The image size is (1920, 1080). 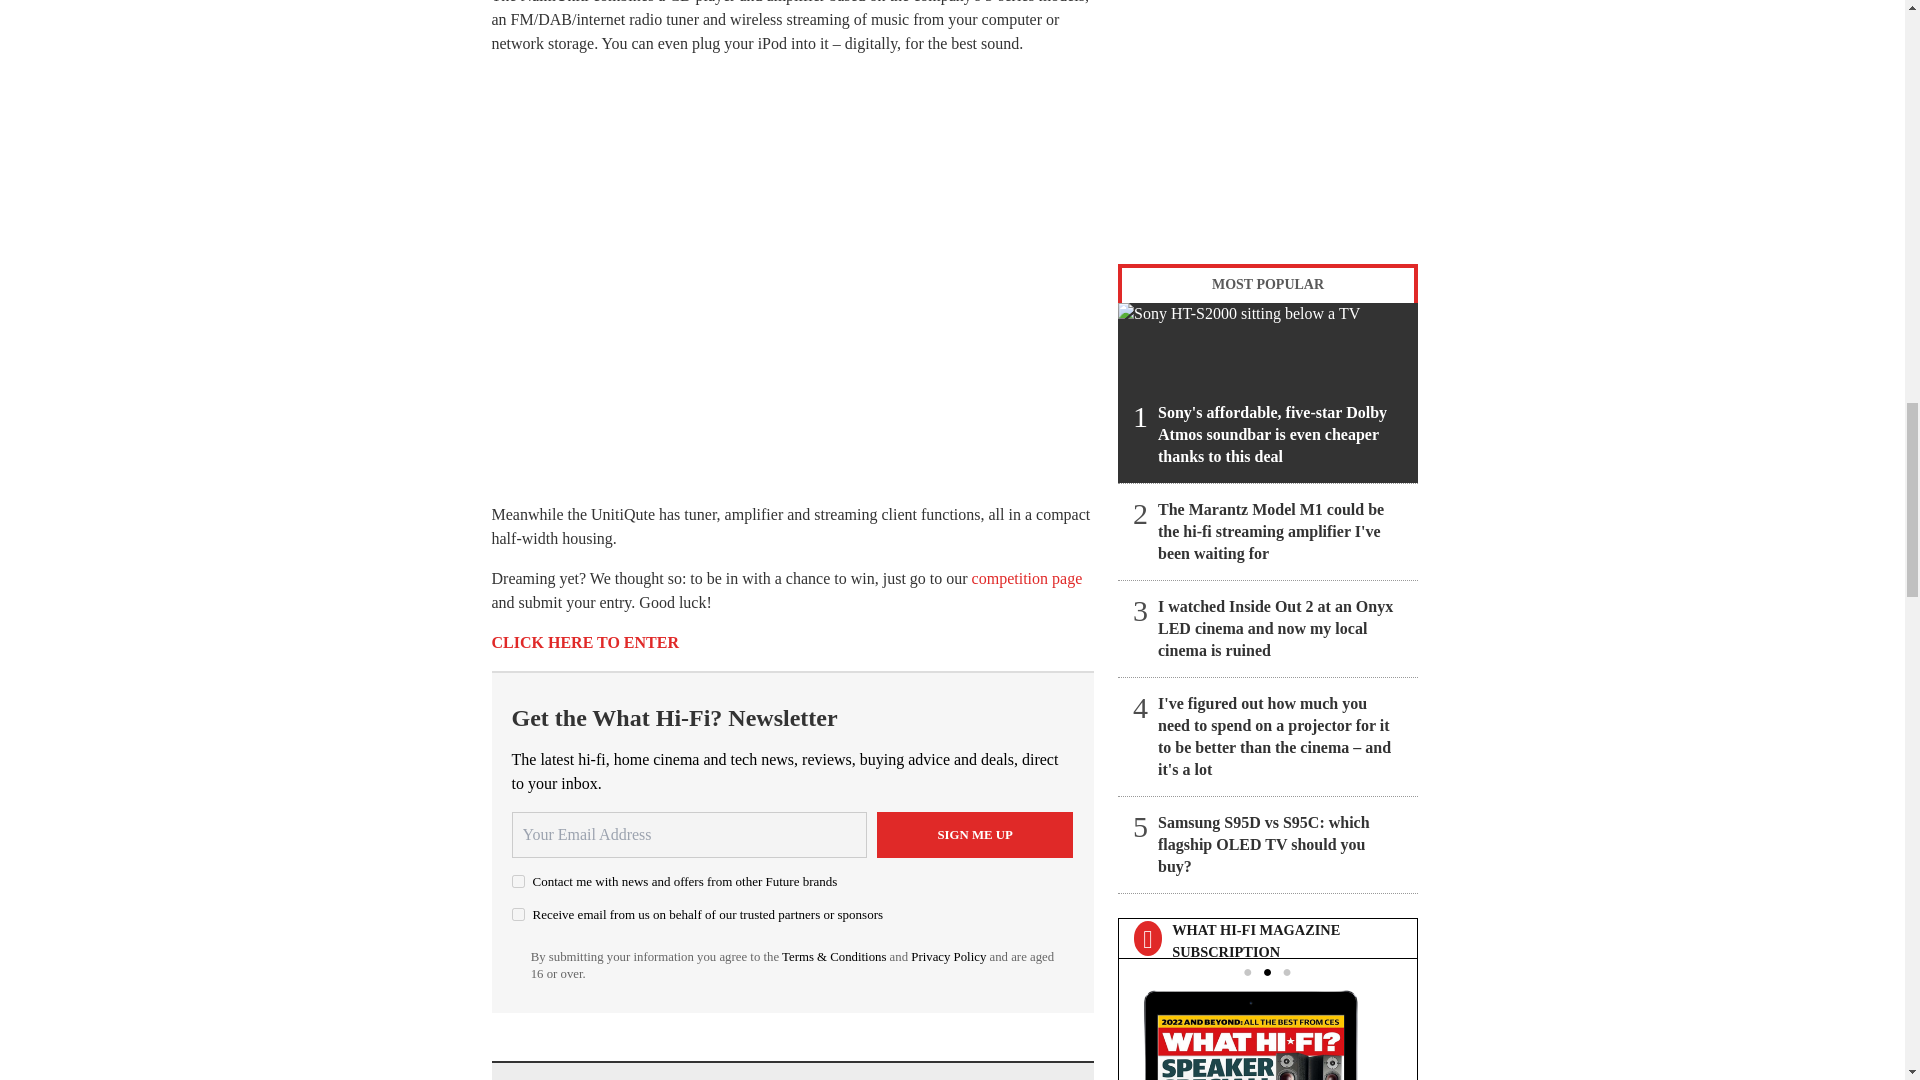 What do you see at coordinates (518, 914) in the screenshot?
I see `on` at bounding box center [518, 914].